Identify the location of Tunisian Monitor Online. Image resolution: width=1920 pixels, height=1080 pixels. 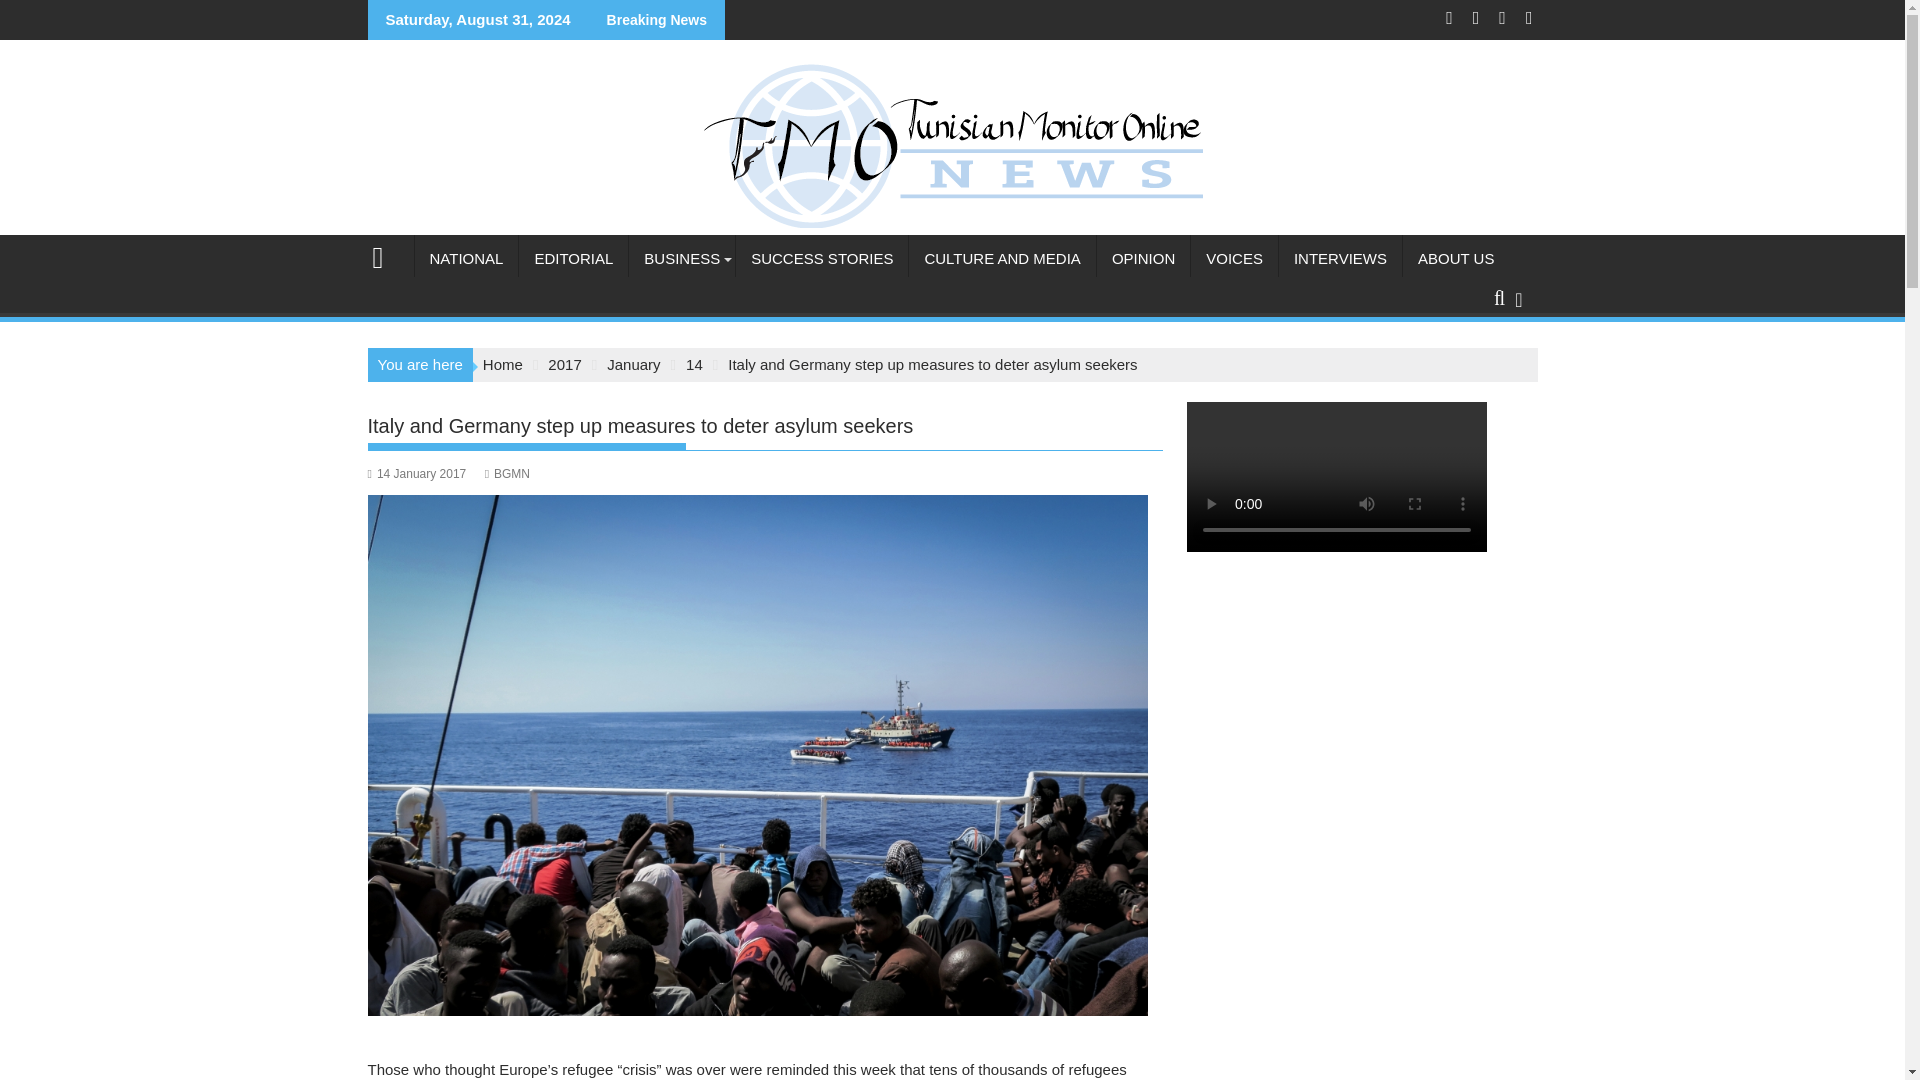
(386, 255).